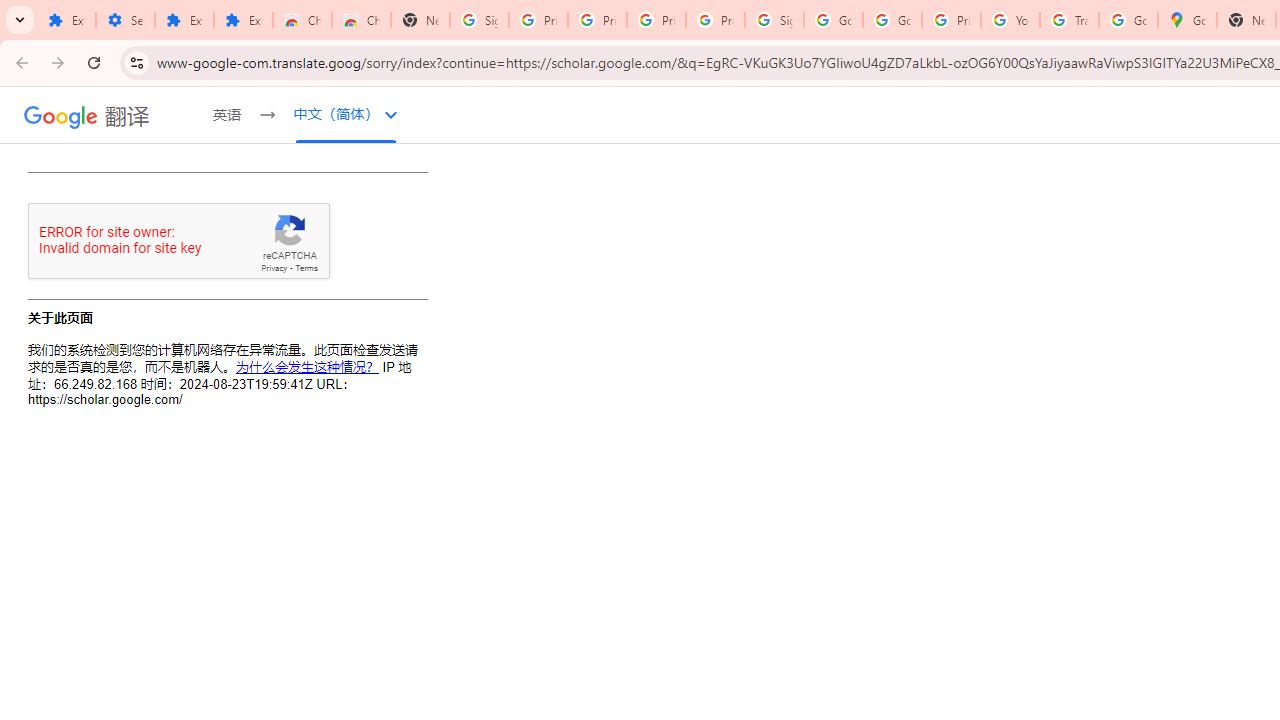  Describe the element at coordinates (1010, 20) in the screenshot. I see `YouTube` at that location.